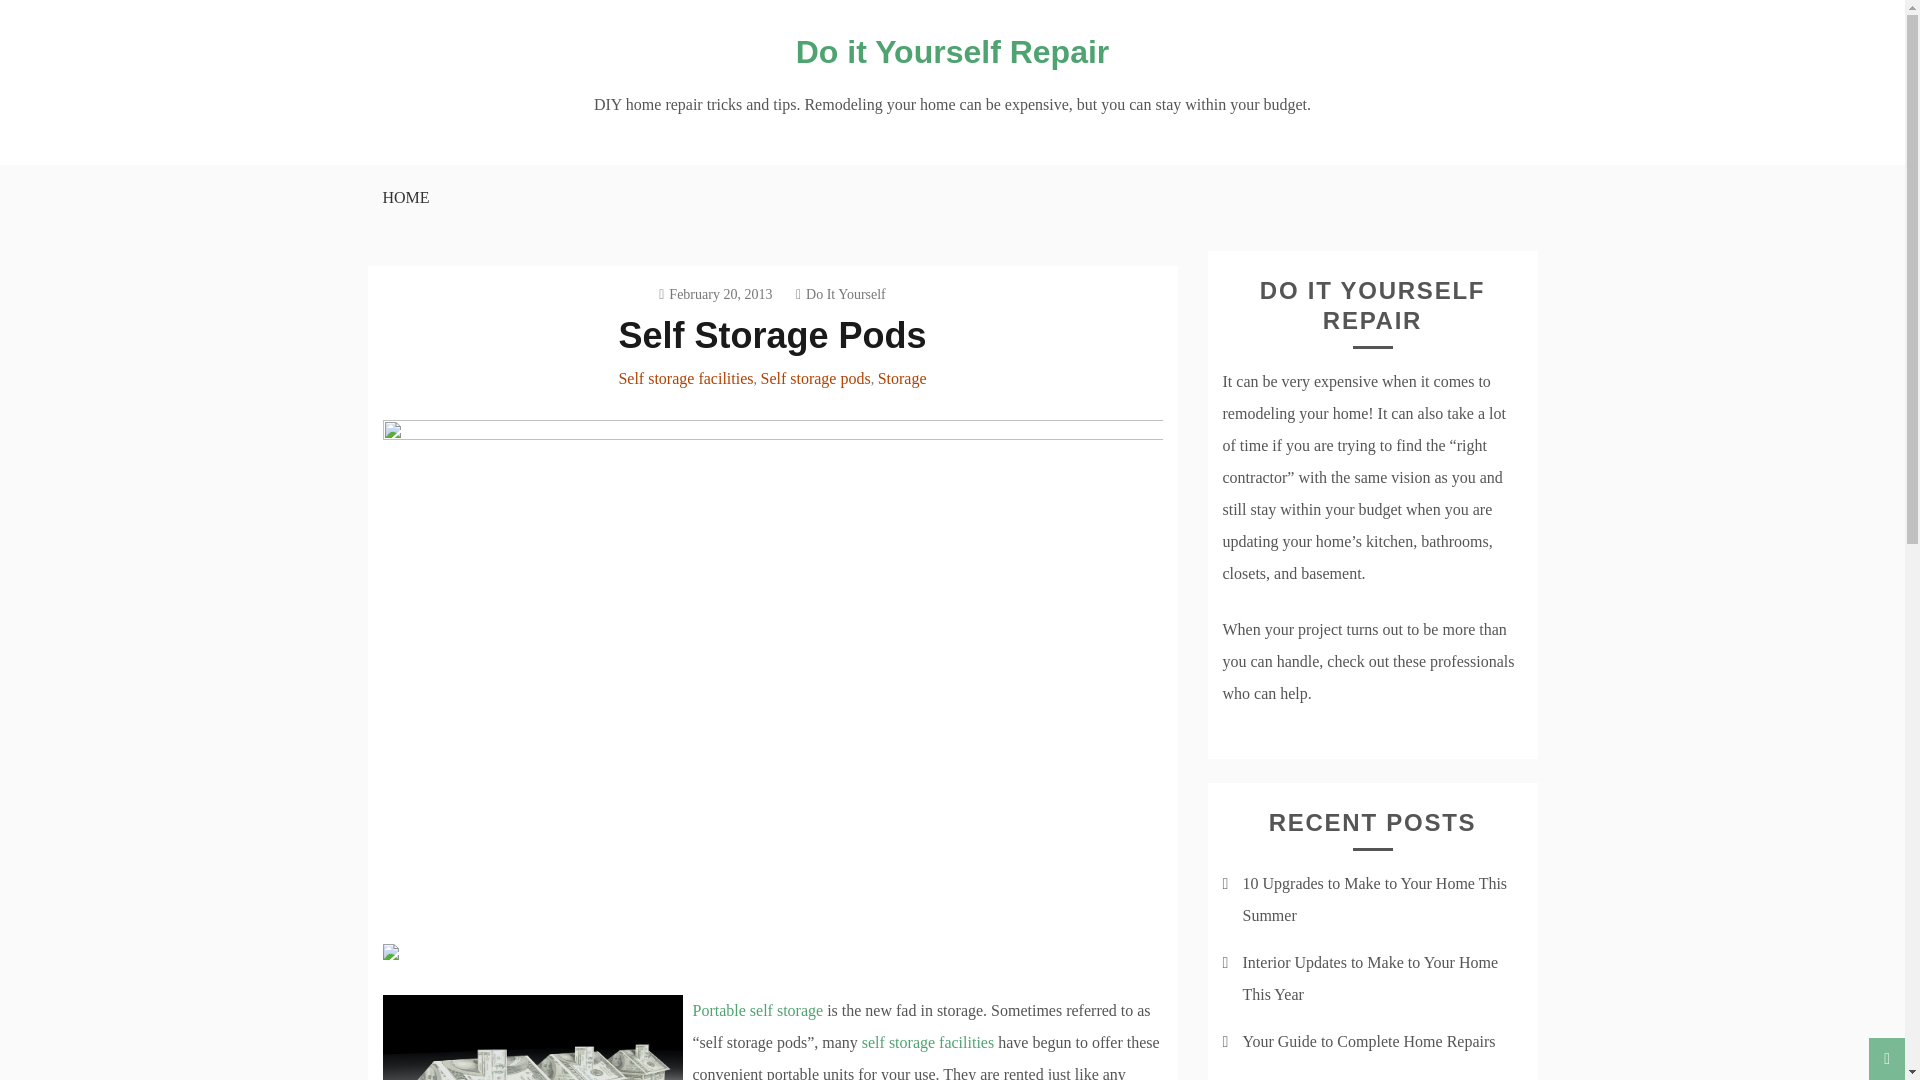 This screenshot has width=1920, height=1080. I want to click on Portable self storage, so click(757, 1010).